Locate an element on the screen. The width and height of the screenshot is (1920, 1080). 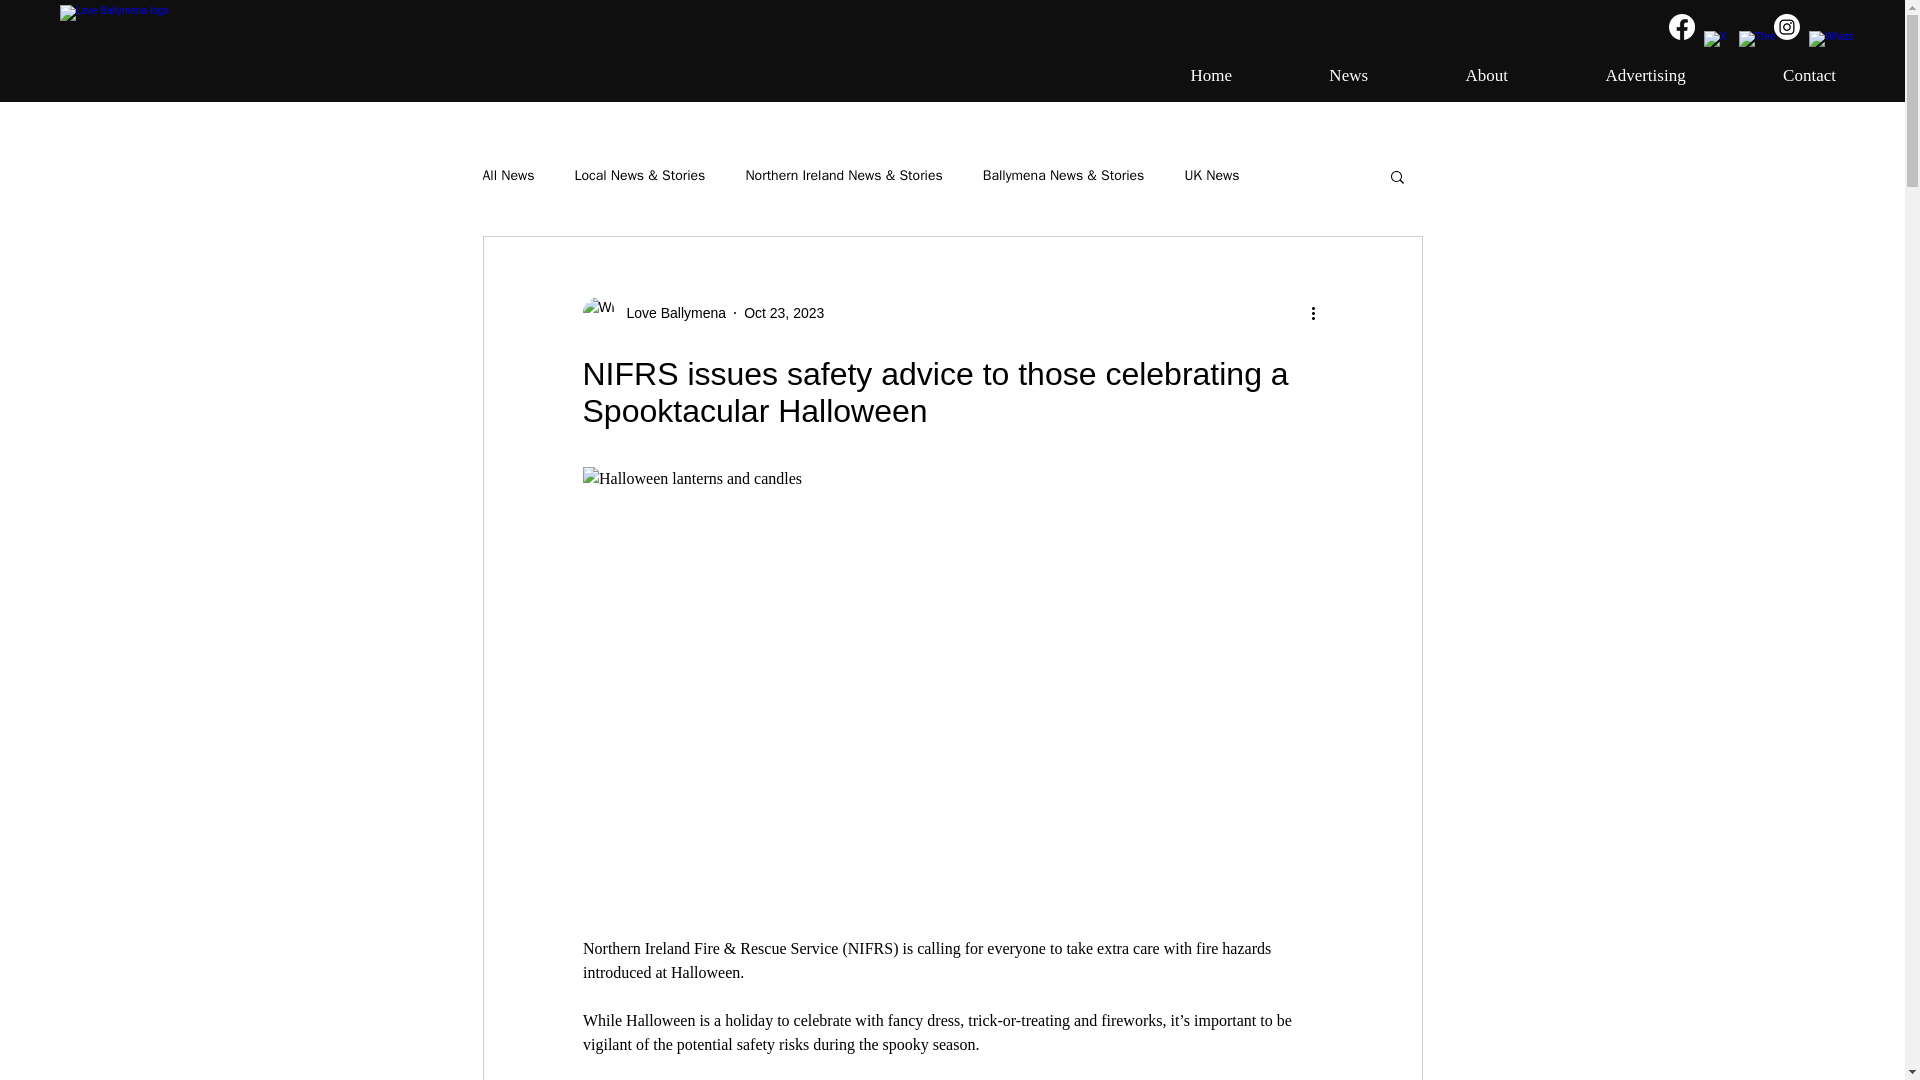
About is located at coordinates (1452, 76).